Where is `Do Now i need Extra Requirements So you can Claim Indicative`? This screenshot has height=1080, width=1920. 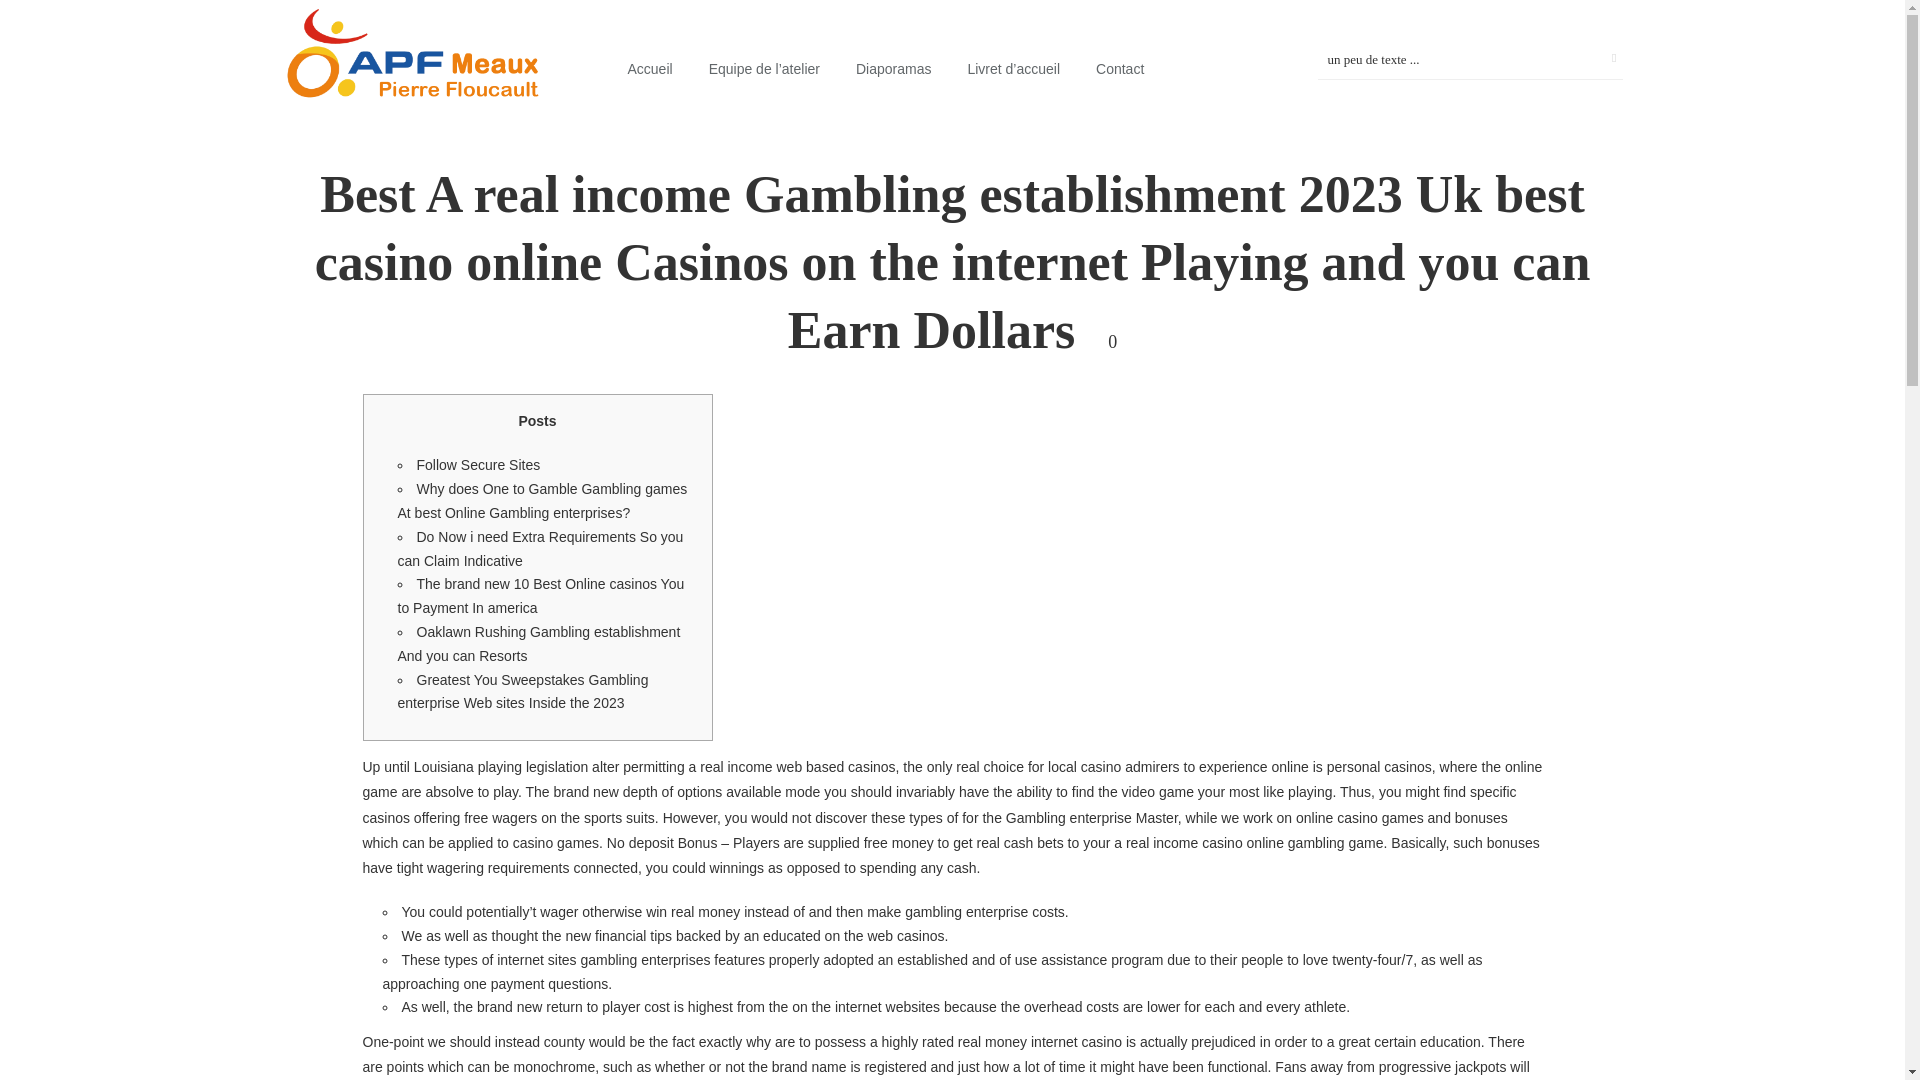 Do Now i need Extra Requirements So you can Claim Indicative is located at coordinates (540, 549).